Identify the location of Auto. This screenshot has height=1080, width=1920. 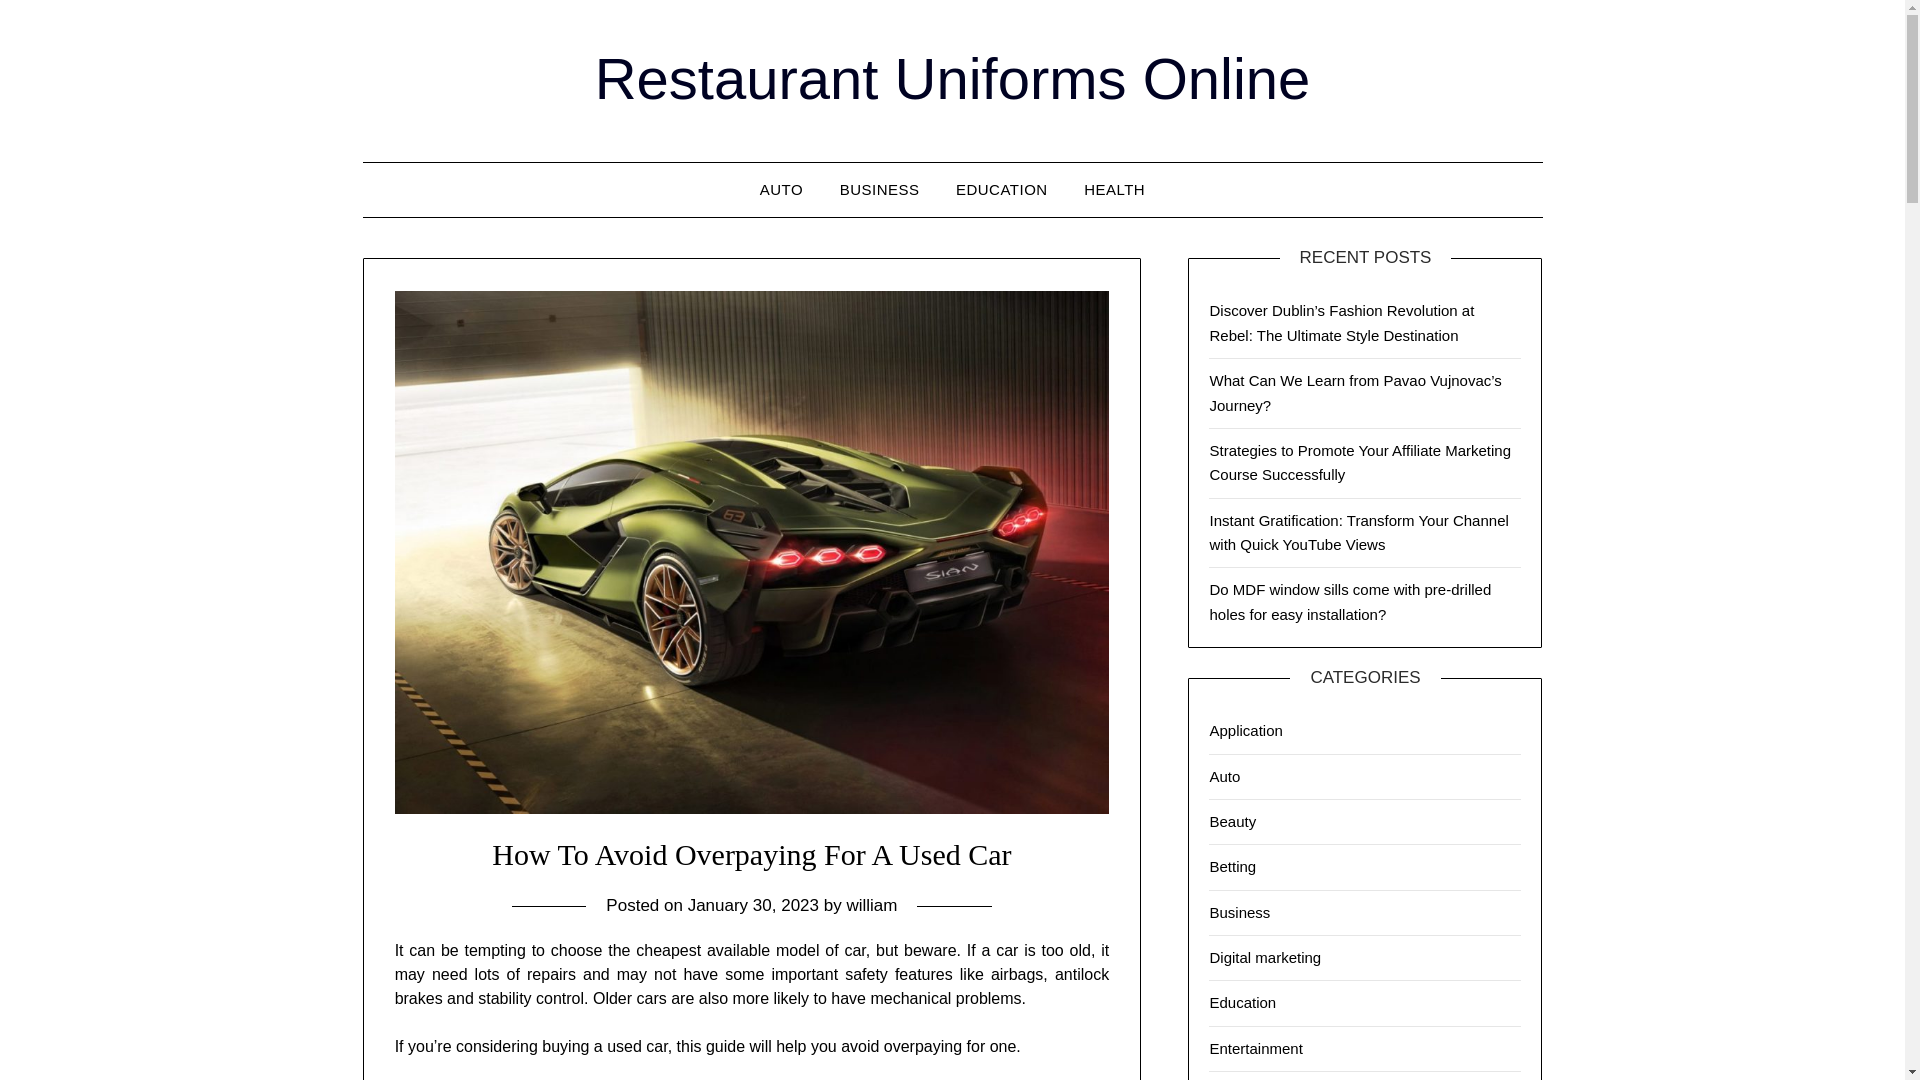
(1224, 776).